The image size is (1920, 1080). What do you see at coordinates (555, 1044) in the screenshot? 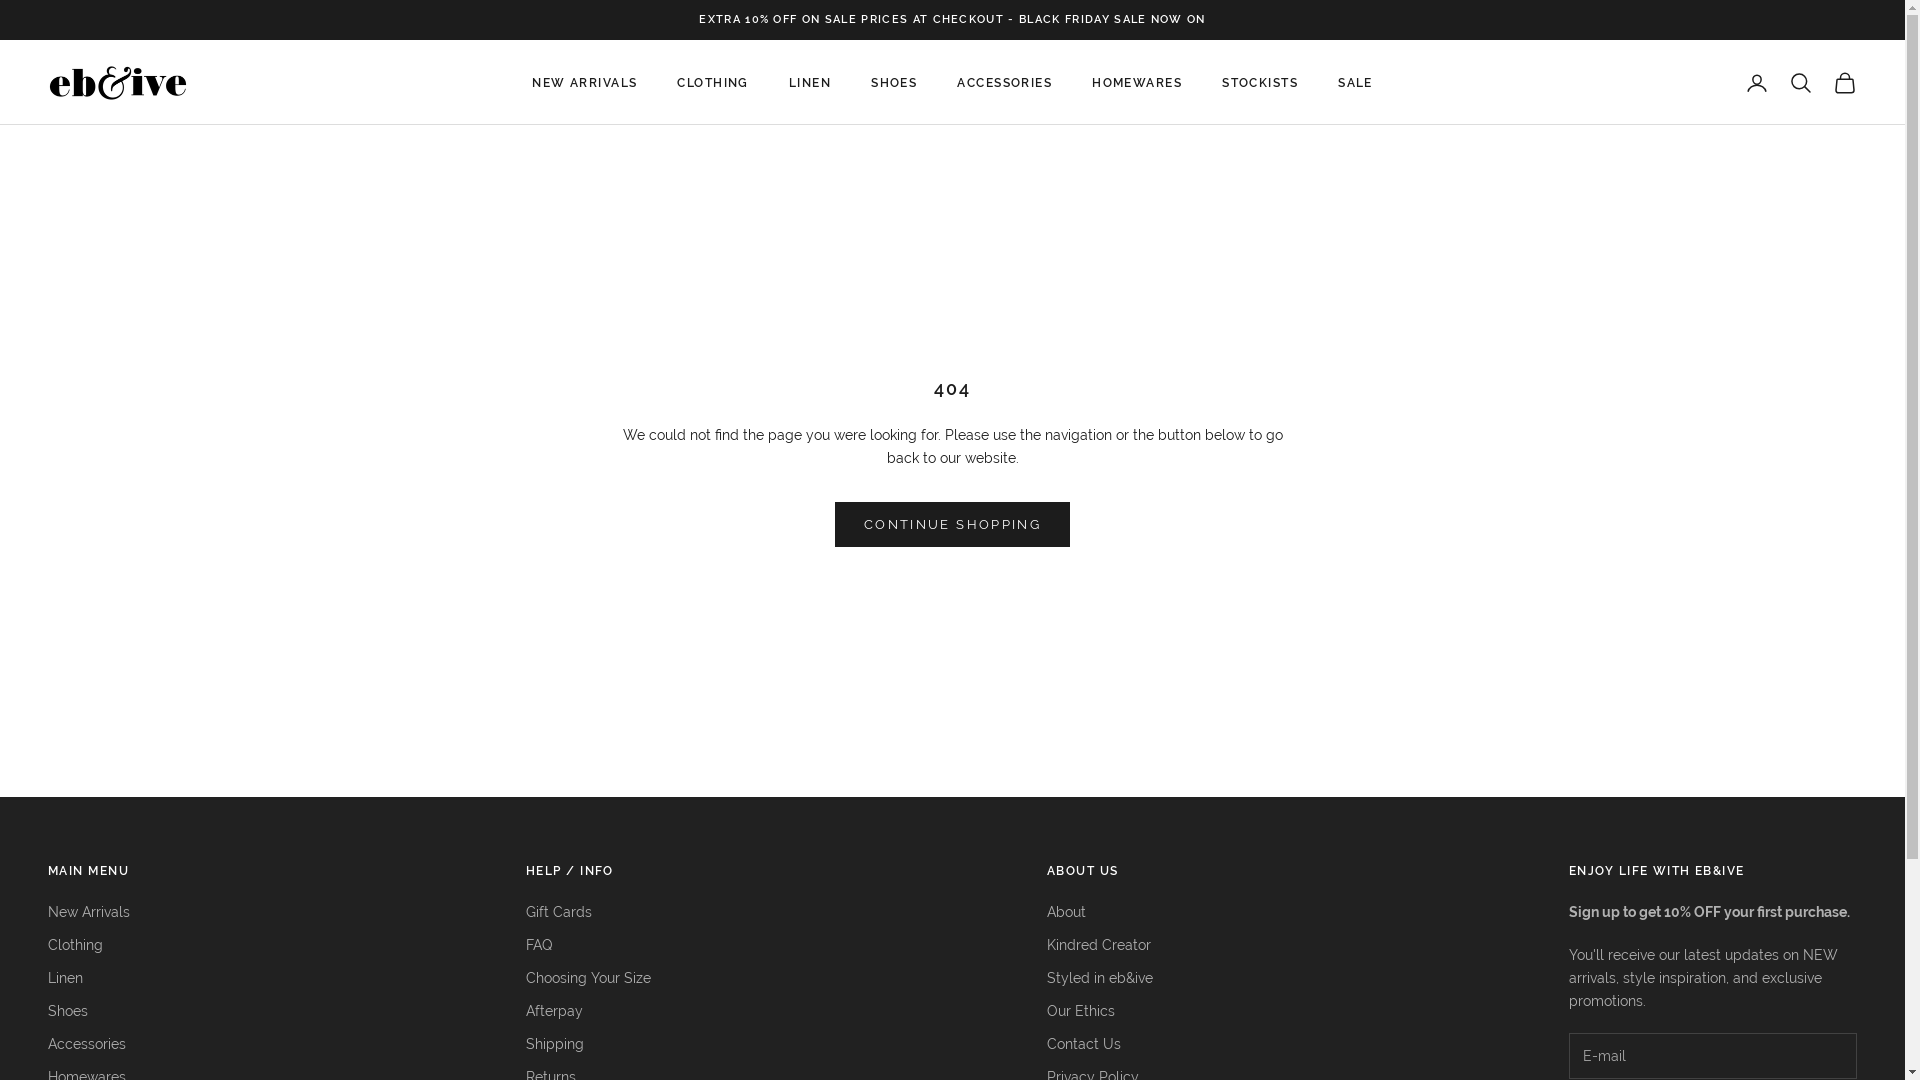
I see `Shipping` at bounding box center [555, 1044].